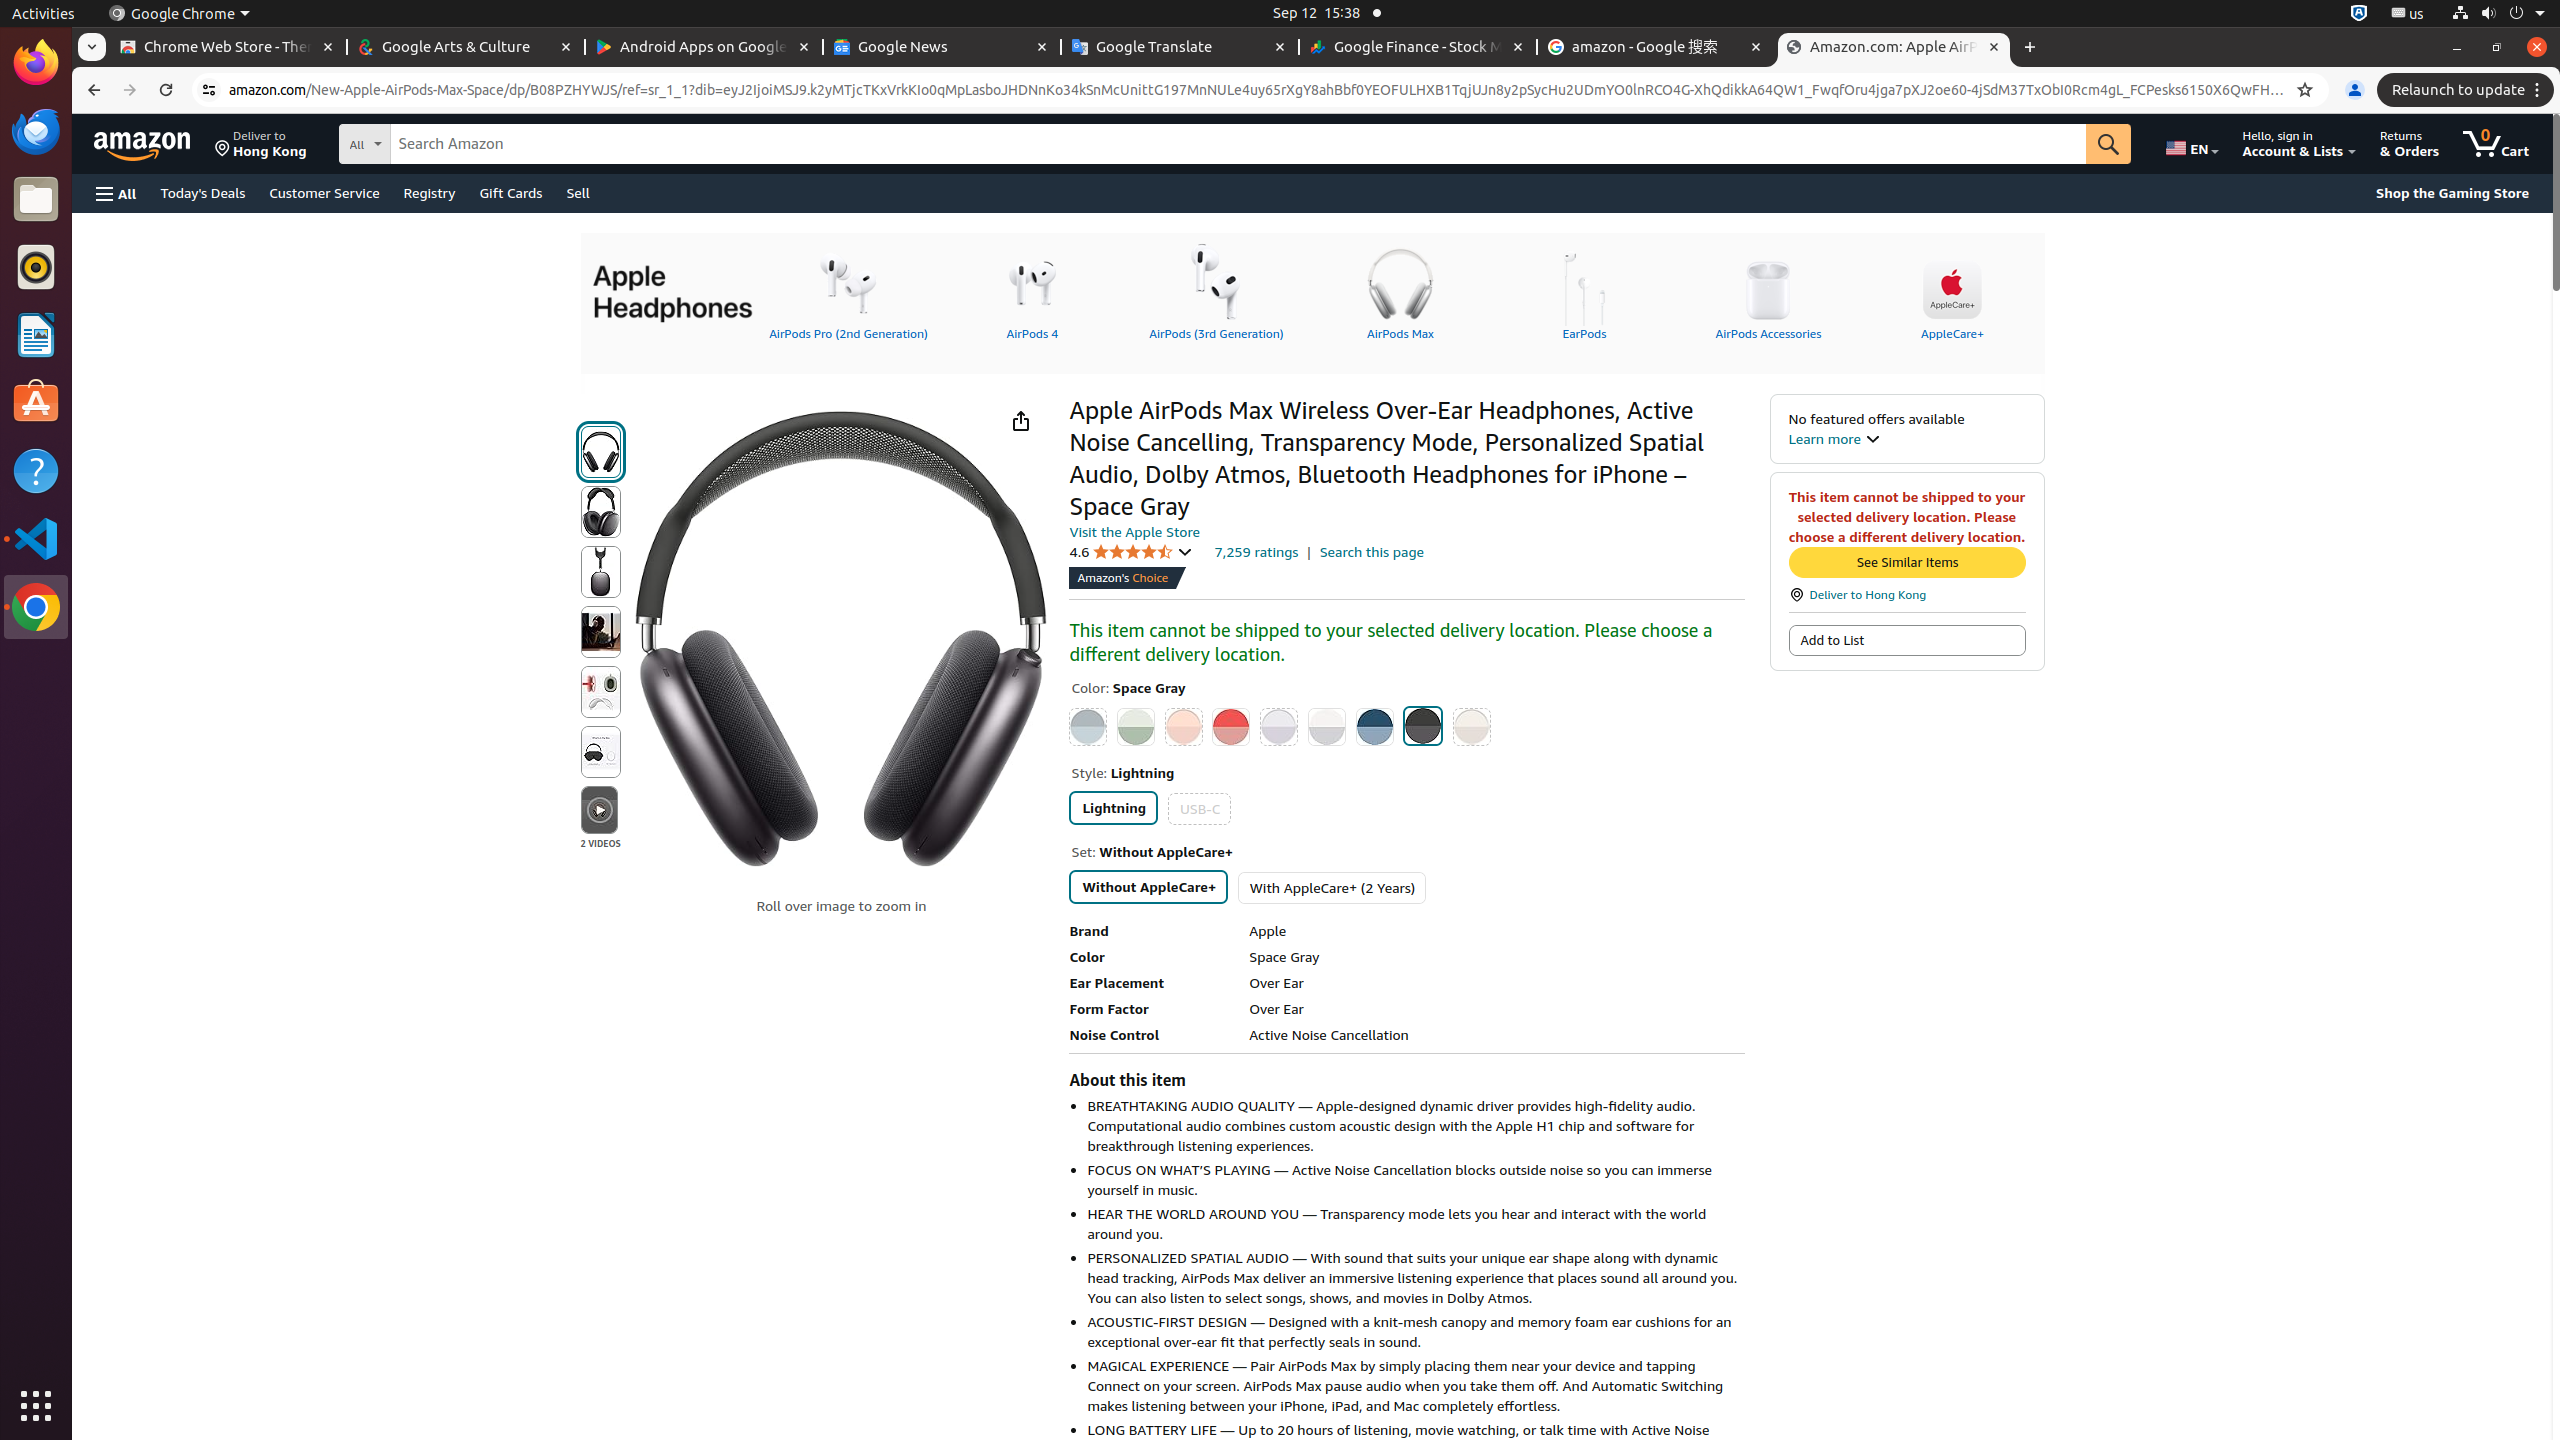 The height and width of the screenshot is (1440, 2560). I want to click on Reload, so click(166, 90).